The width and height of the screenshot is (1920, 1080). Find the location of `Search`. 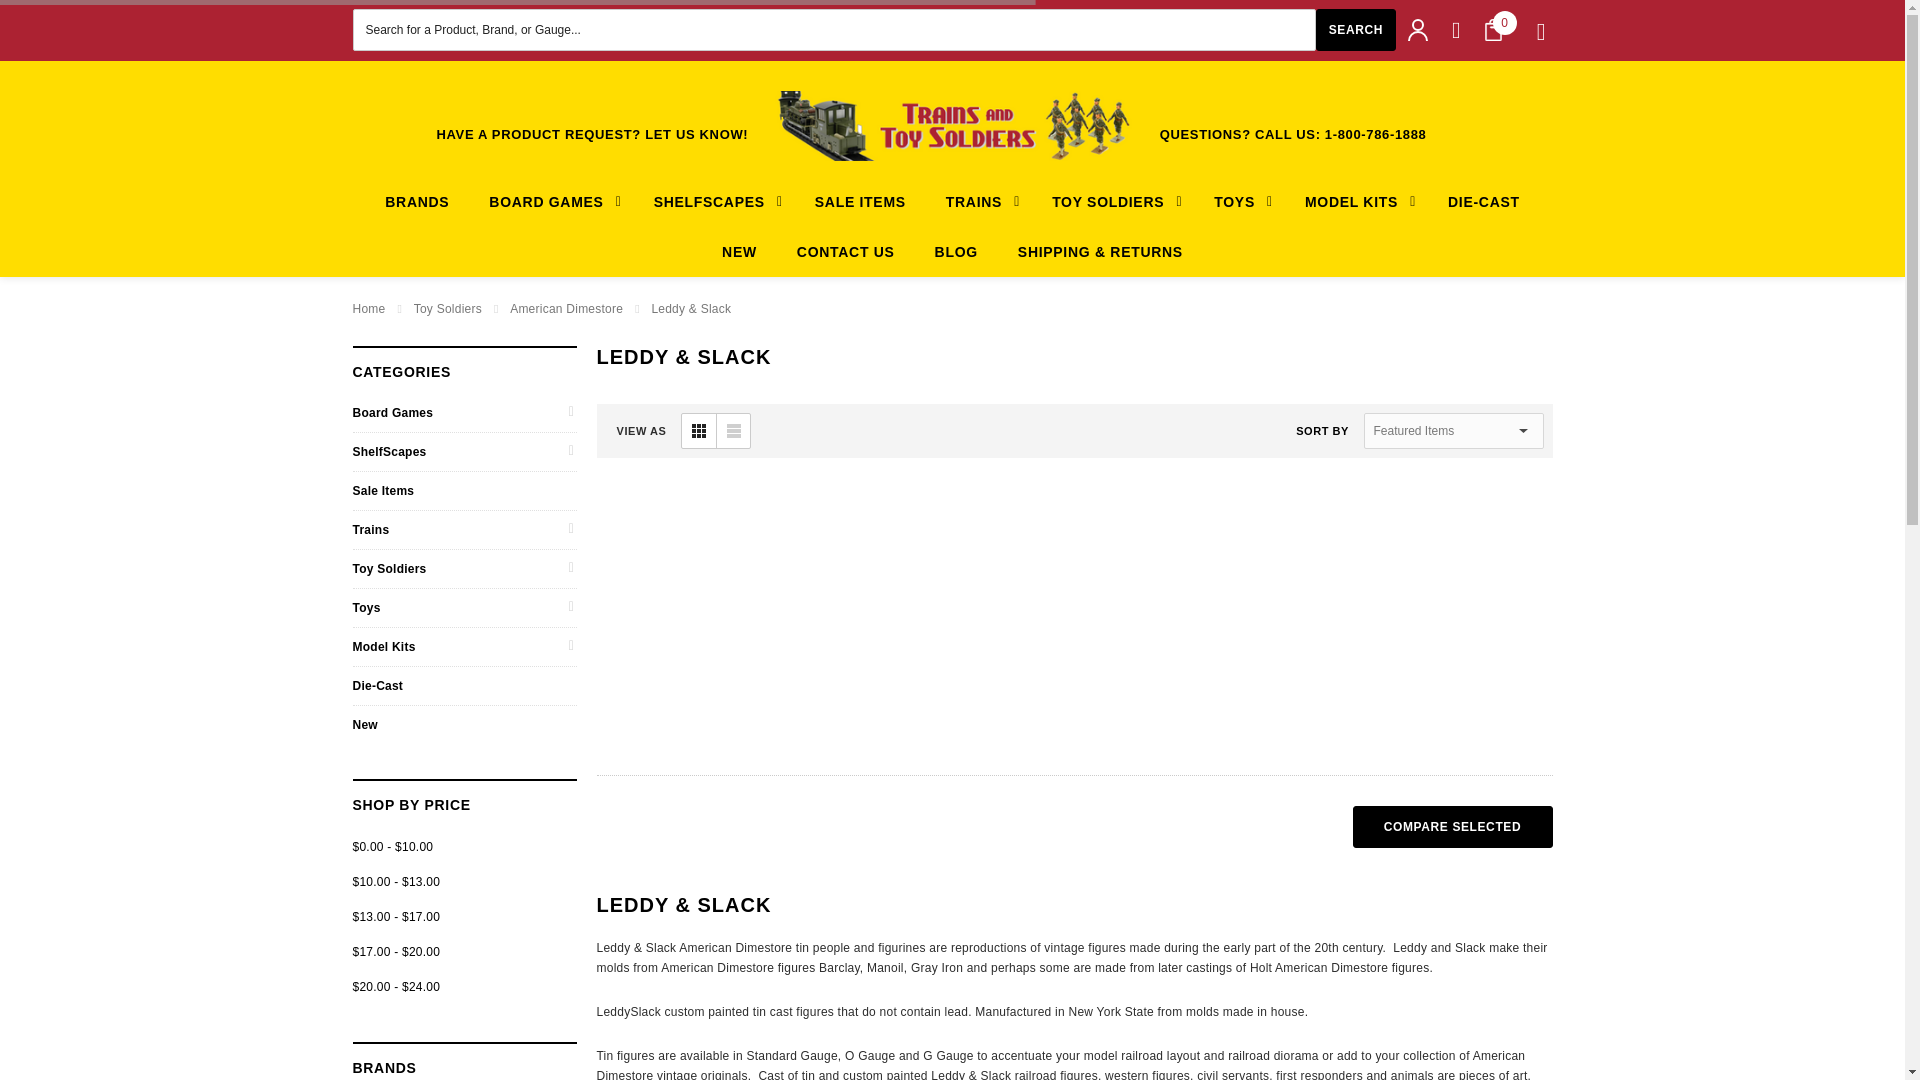

Search is located at coordinates (1355, 29).